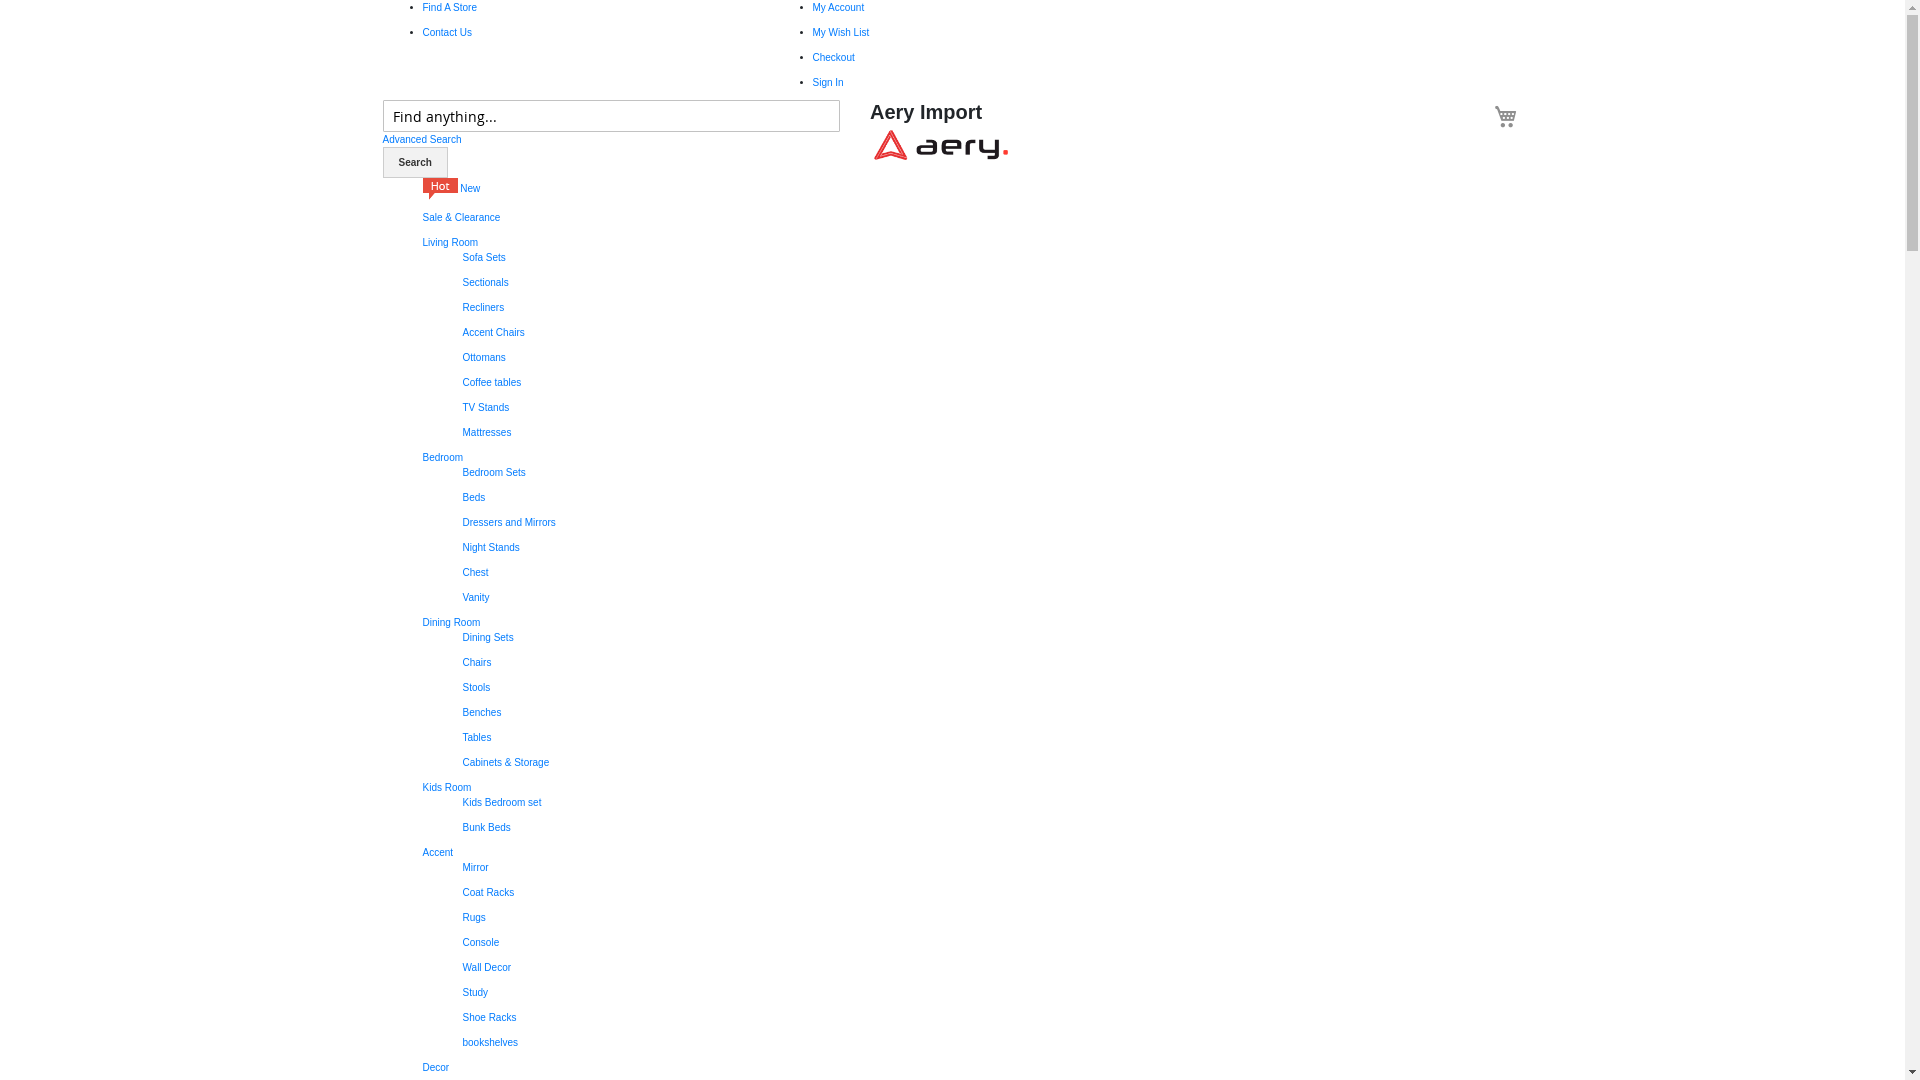 Image resolution: width=1920 pixels, height=1080 pixels. I want to click on Kids Bedroom set, so click(502, 802).